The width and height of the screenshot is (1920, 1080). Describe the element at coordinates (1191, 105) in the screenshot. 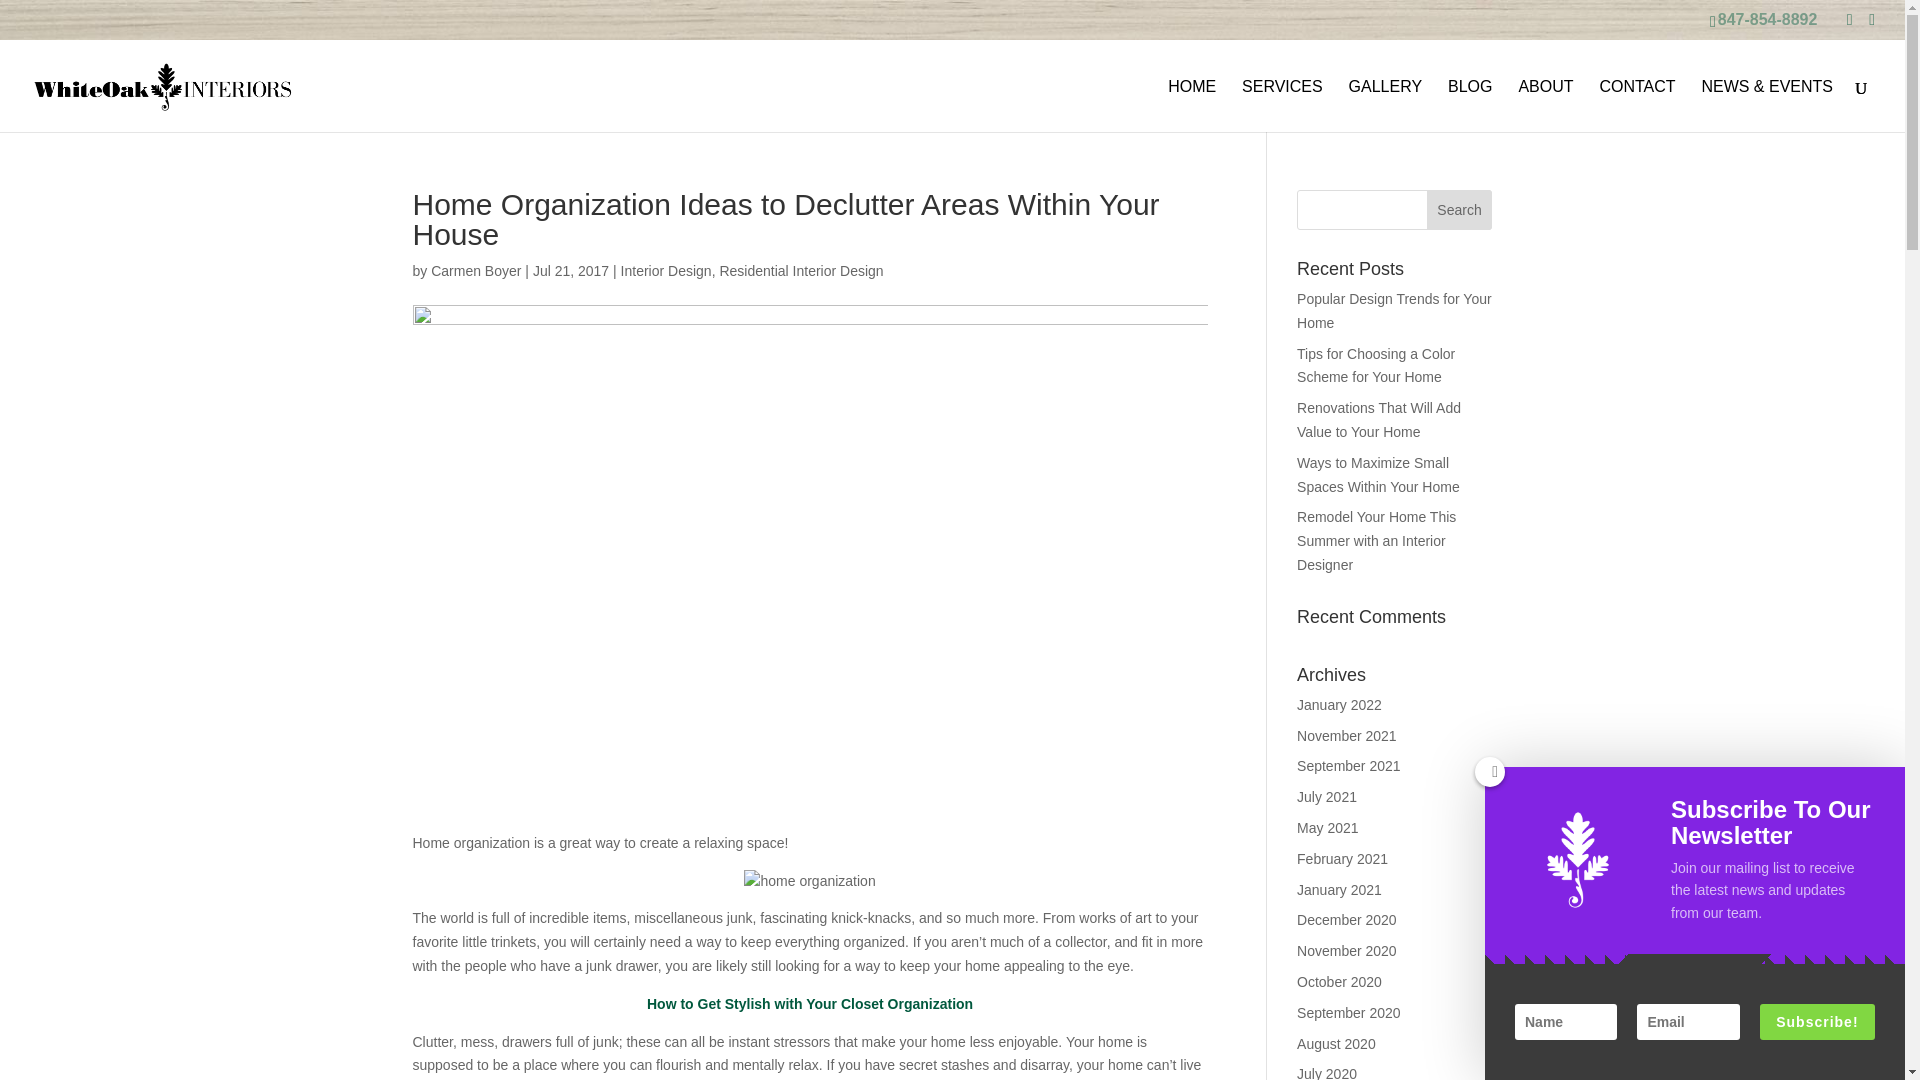

I see `HOME` at that location.